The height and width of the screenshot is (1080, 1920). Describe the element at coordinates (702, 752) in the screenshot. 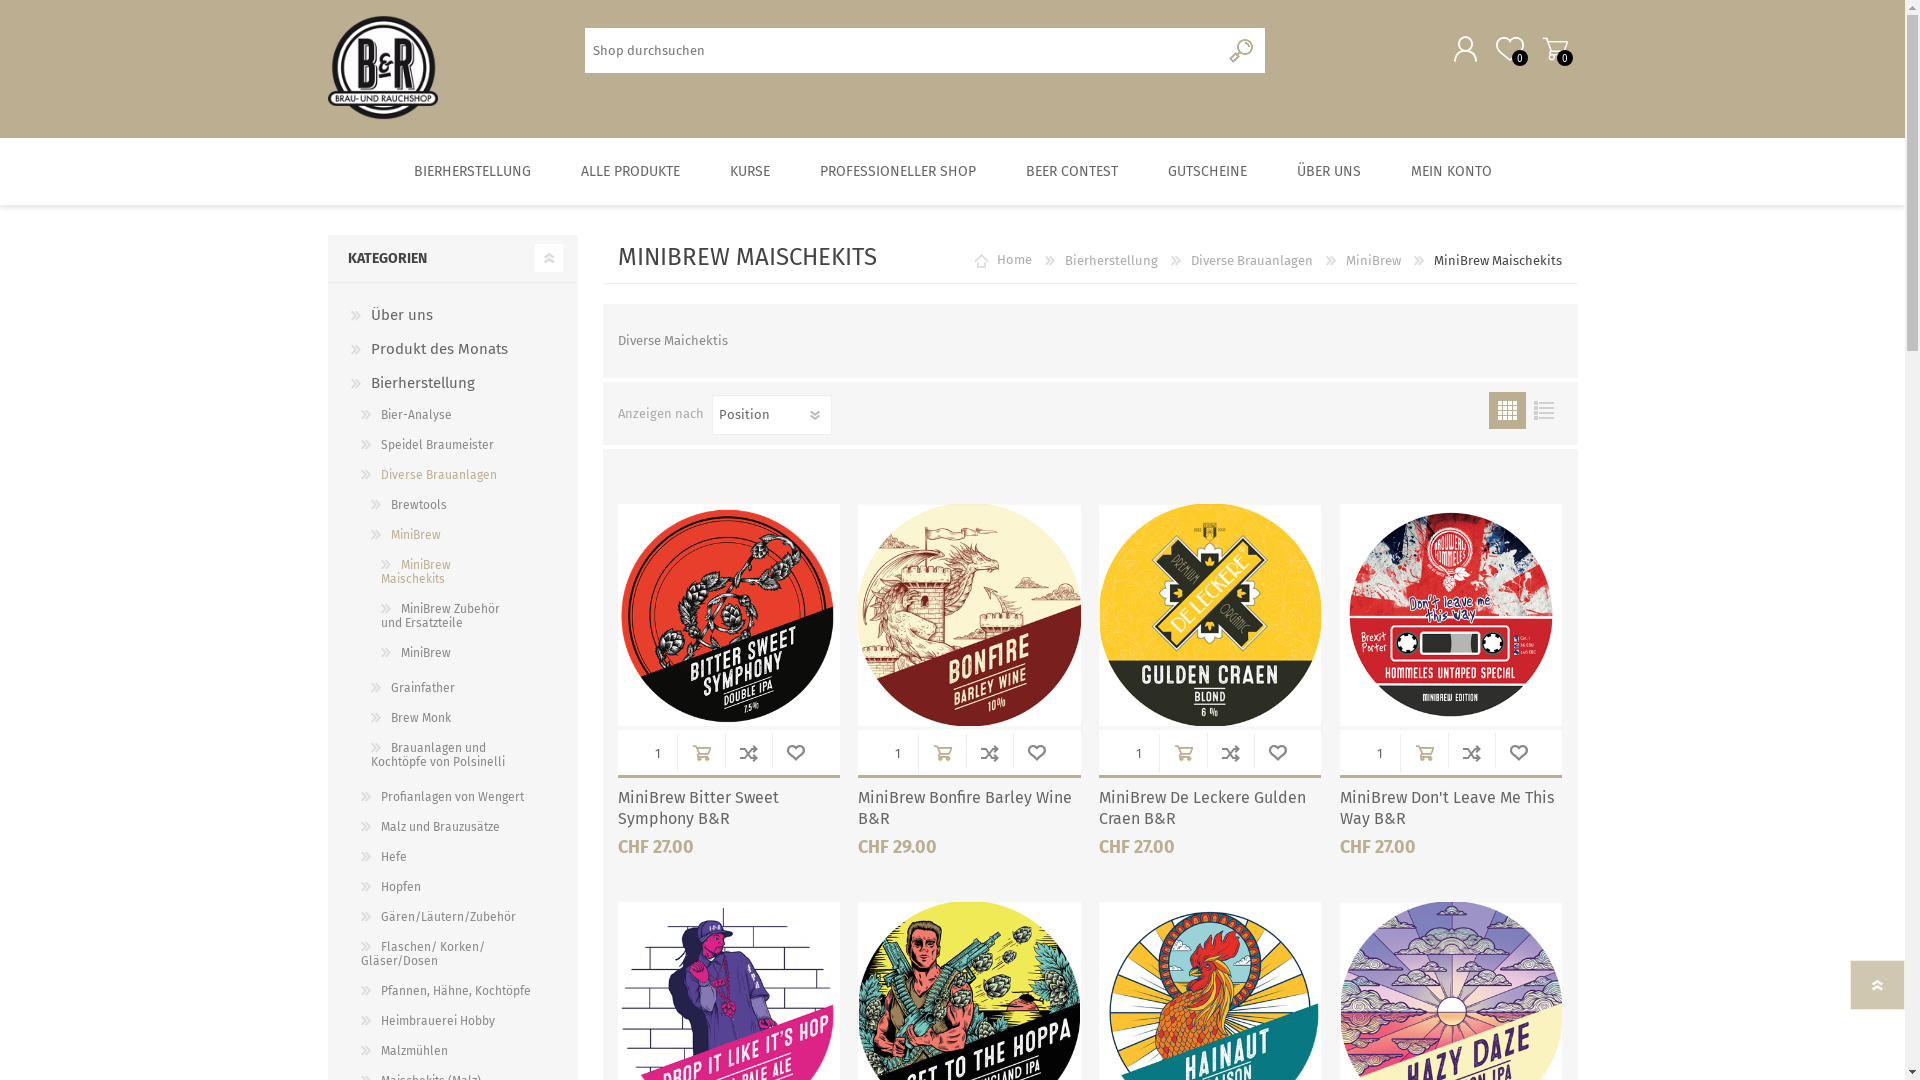

I see `in Warenkorb` at that location.